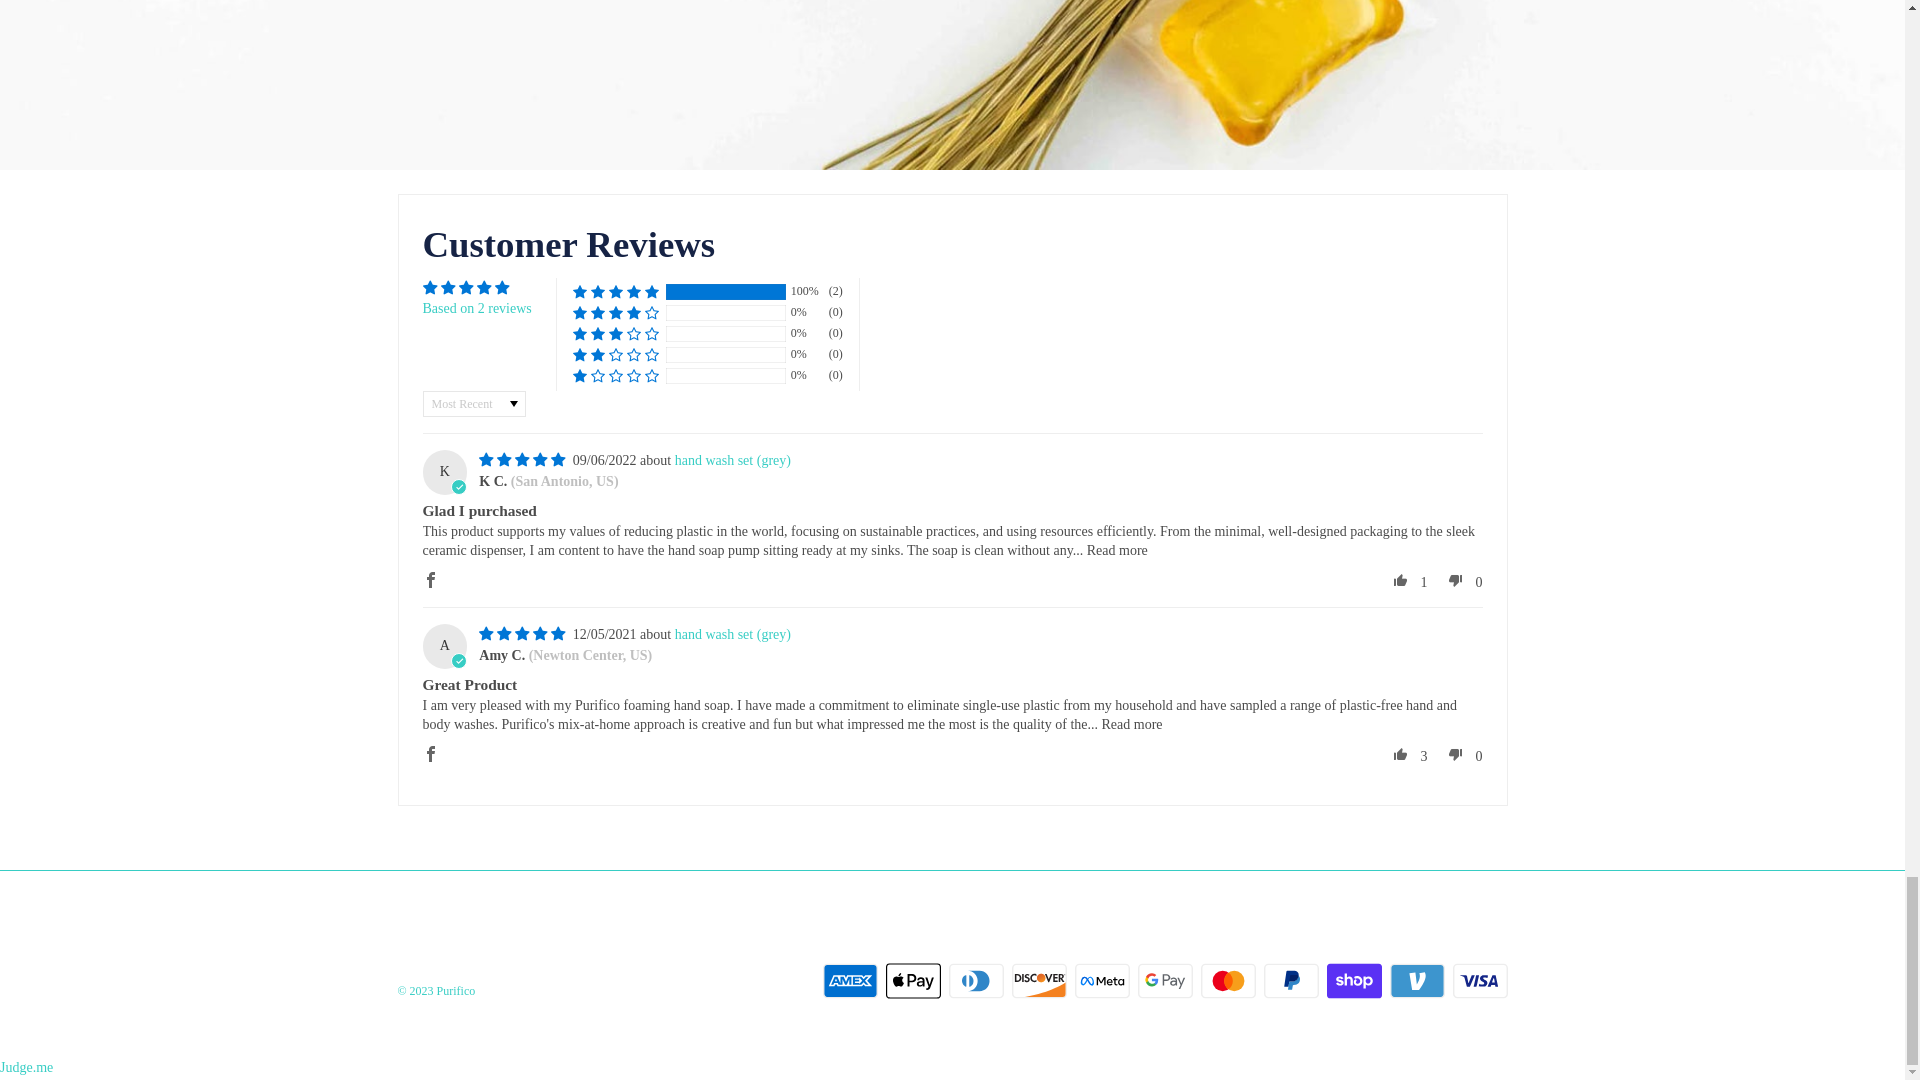  Describe the element at coordinates (1400, 753) in the screenshot. I see `up` at that location.